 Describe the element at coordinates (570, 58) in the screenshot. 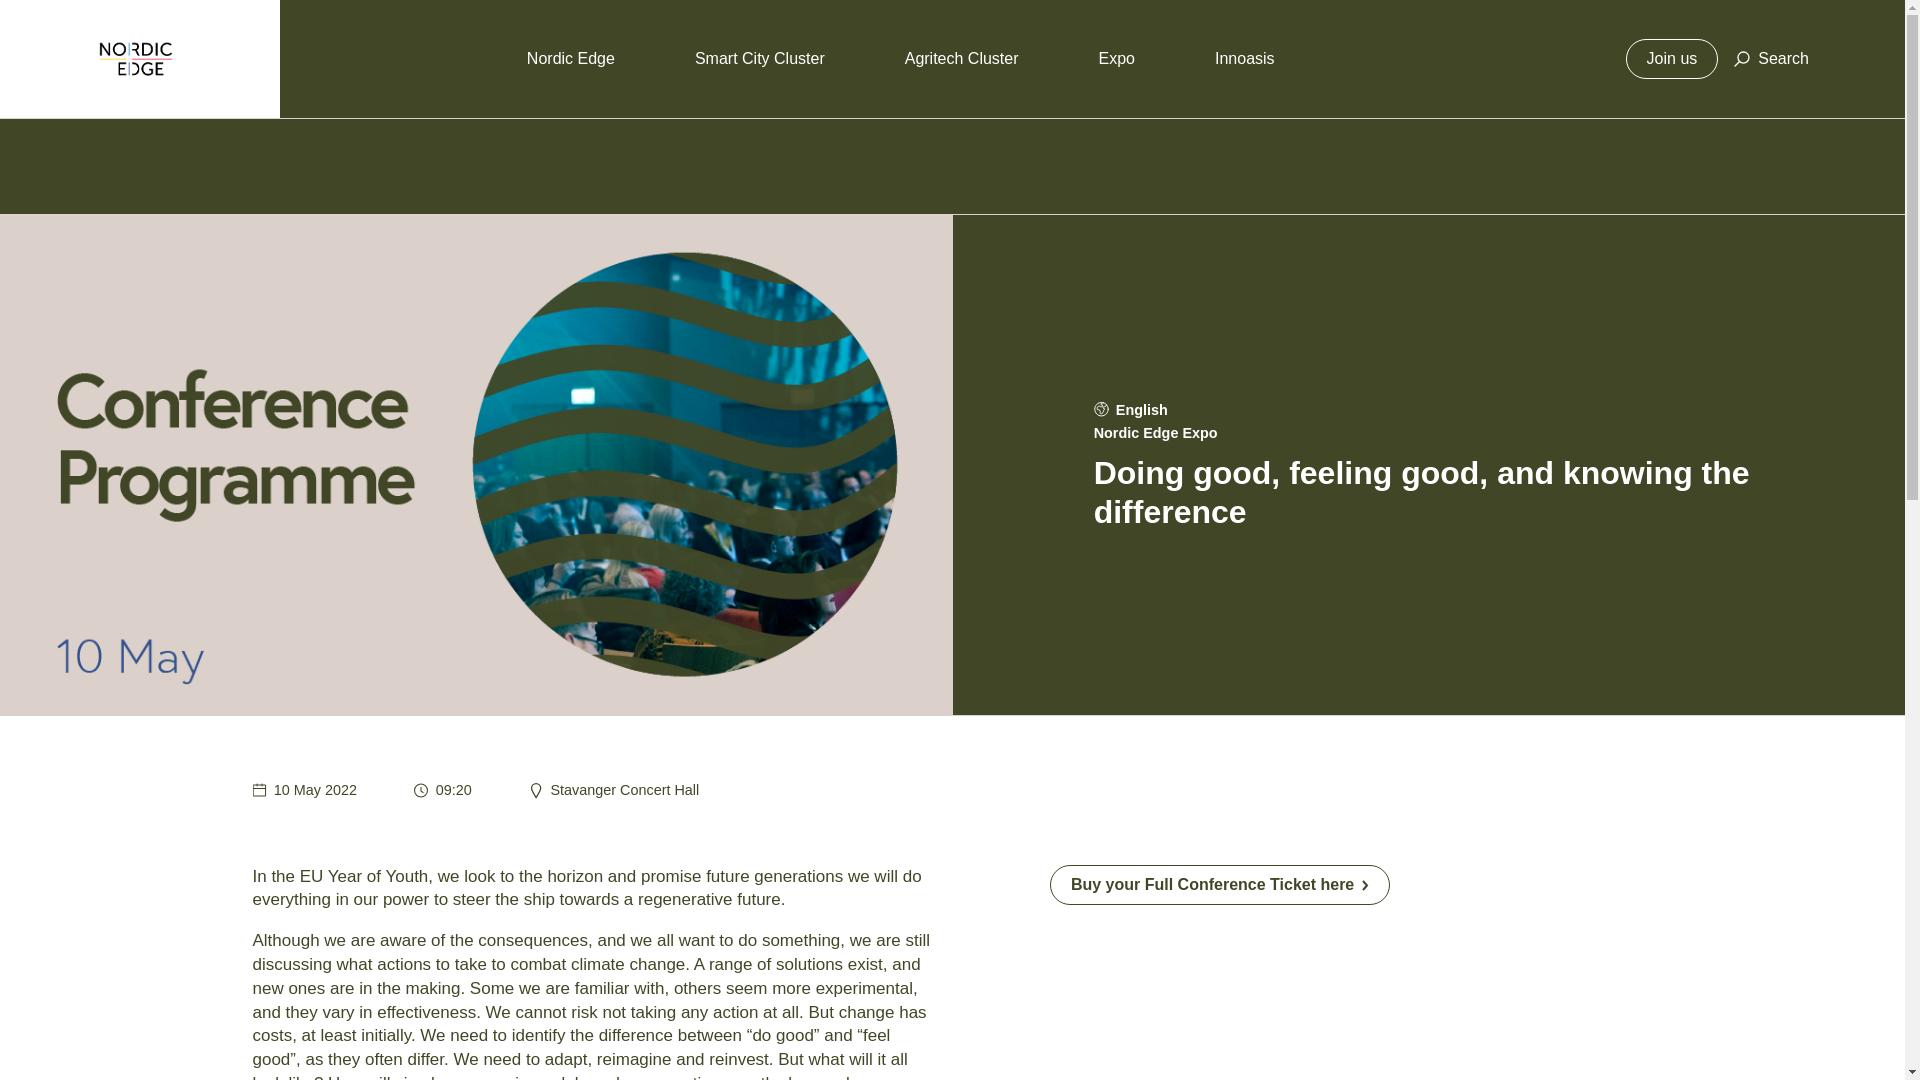

I see `Nordic Edge` at that location.